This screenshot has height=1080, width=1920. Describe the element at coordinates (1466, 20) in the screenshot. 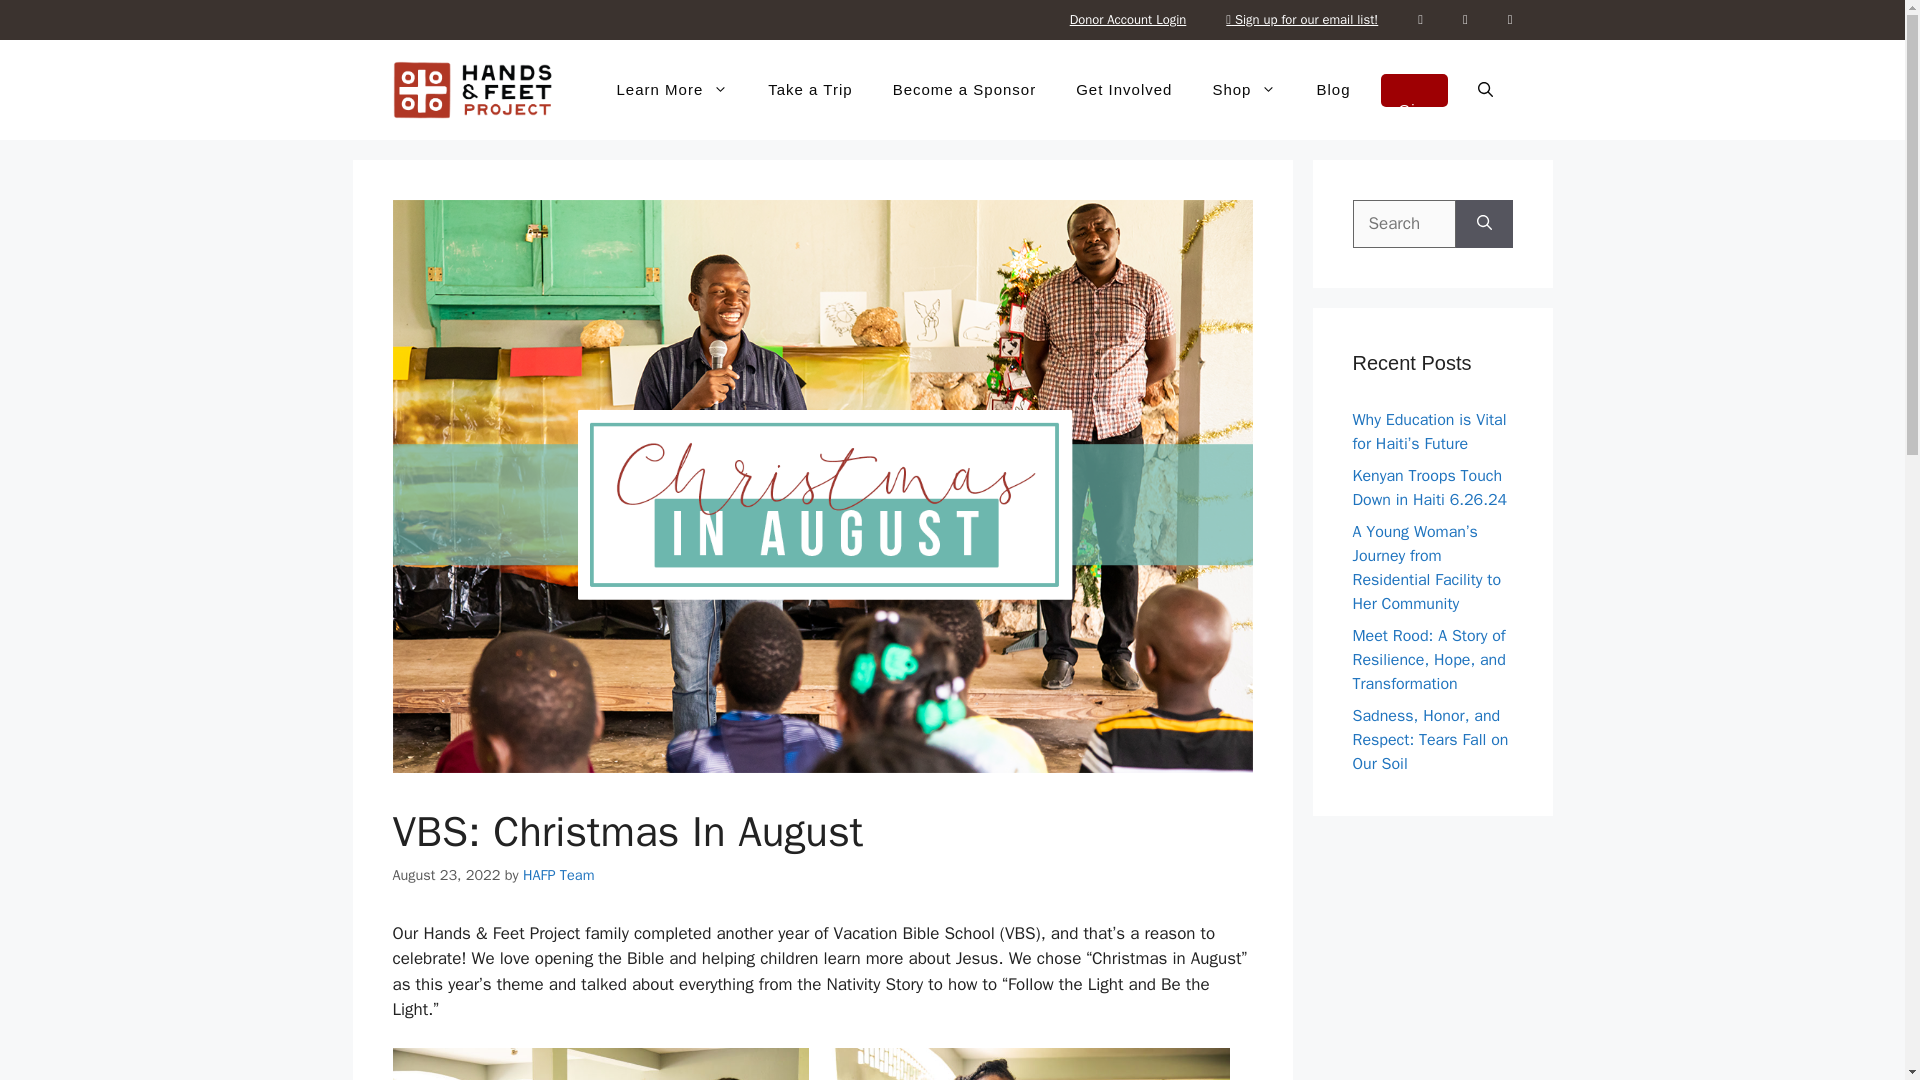

I see `Instagram` at that location.